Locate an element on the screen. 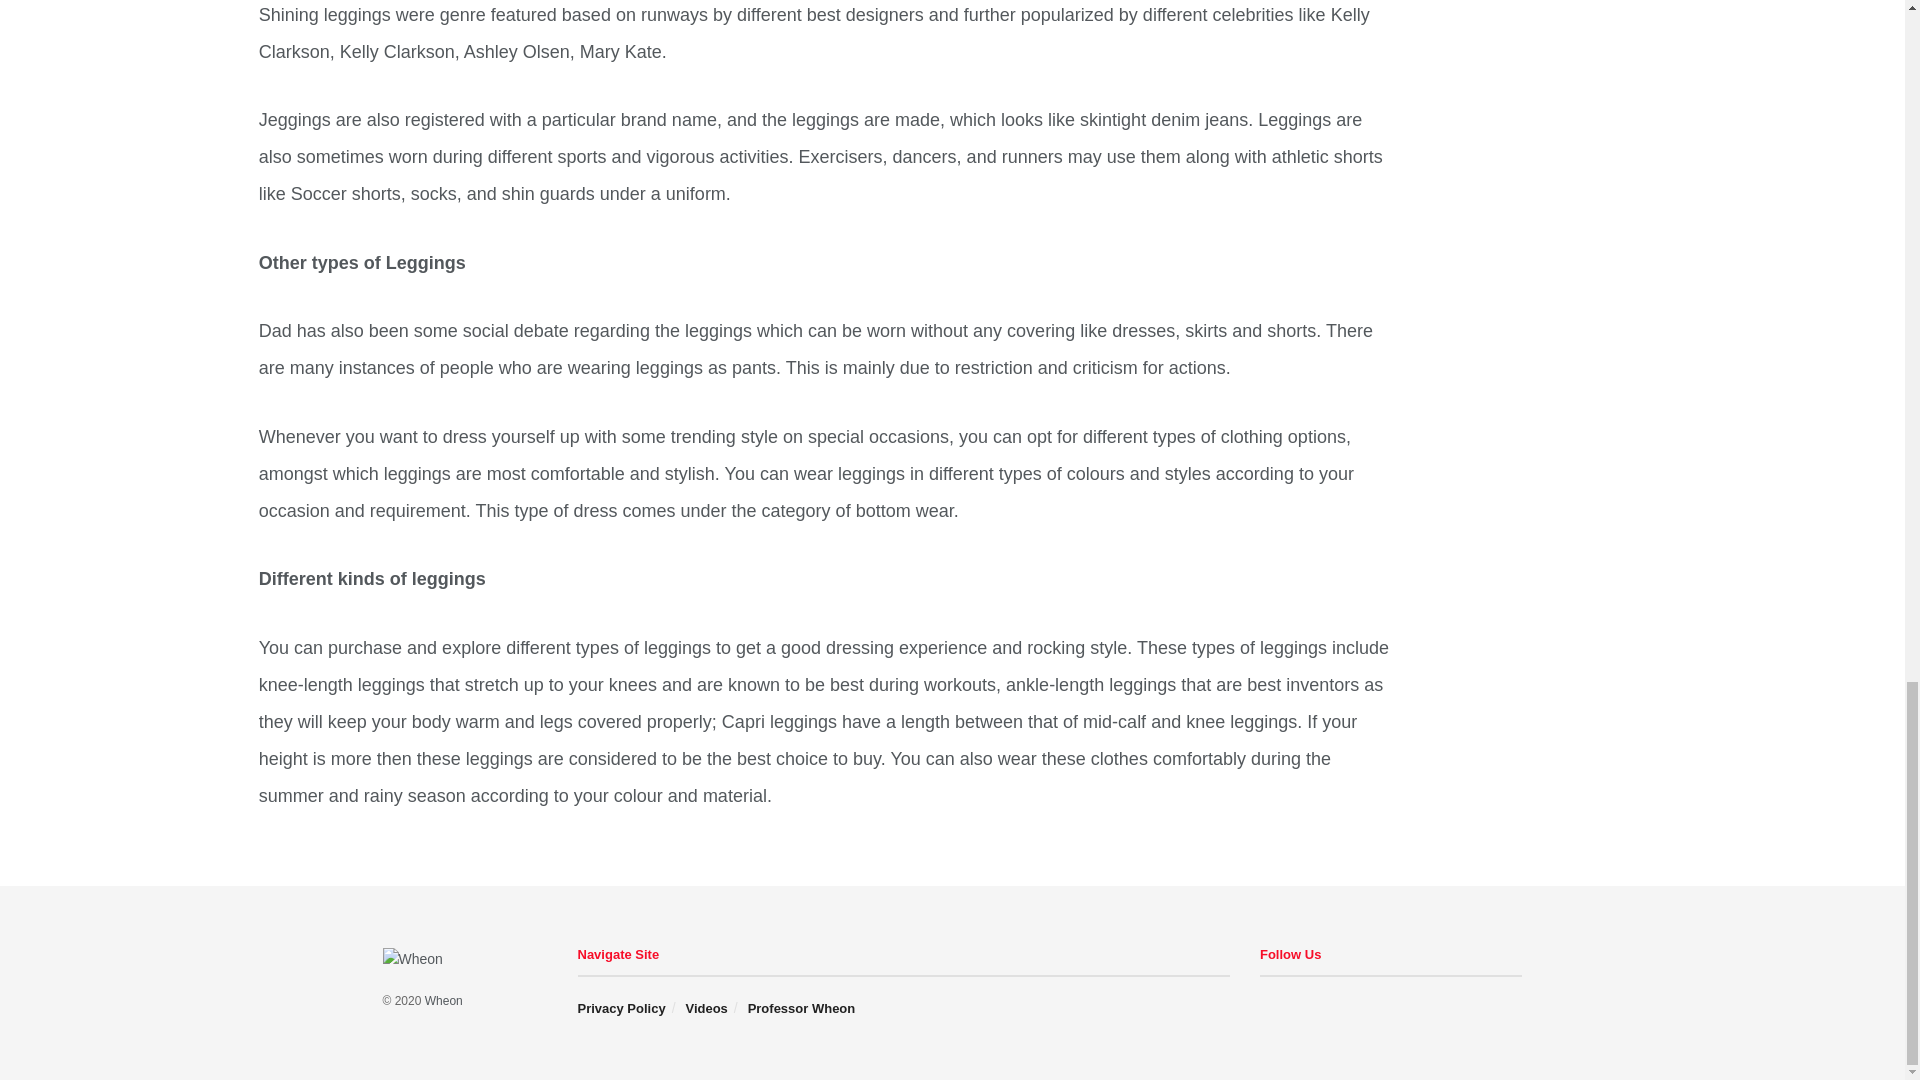  Wheon is located at coordinates (443, 1000).